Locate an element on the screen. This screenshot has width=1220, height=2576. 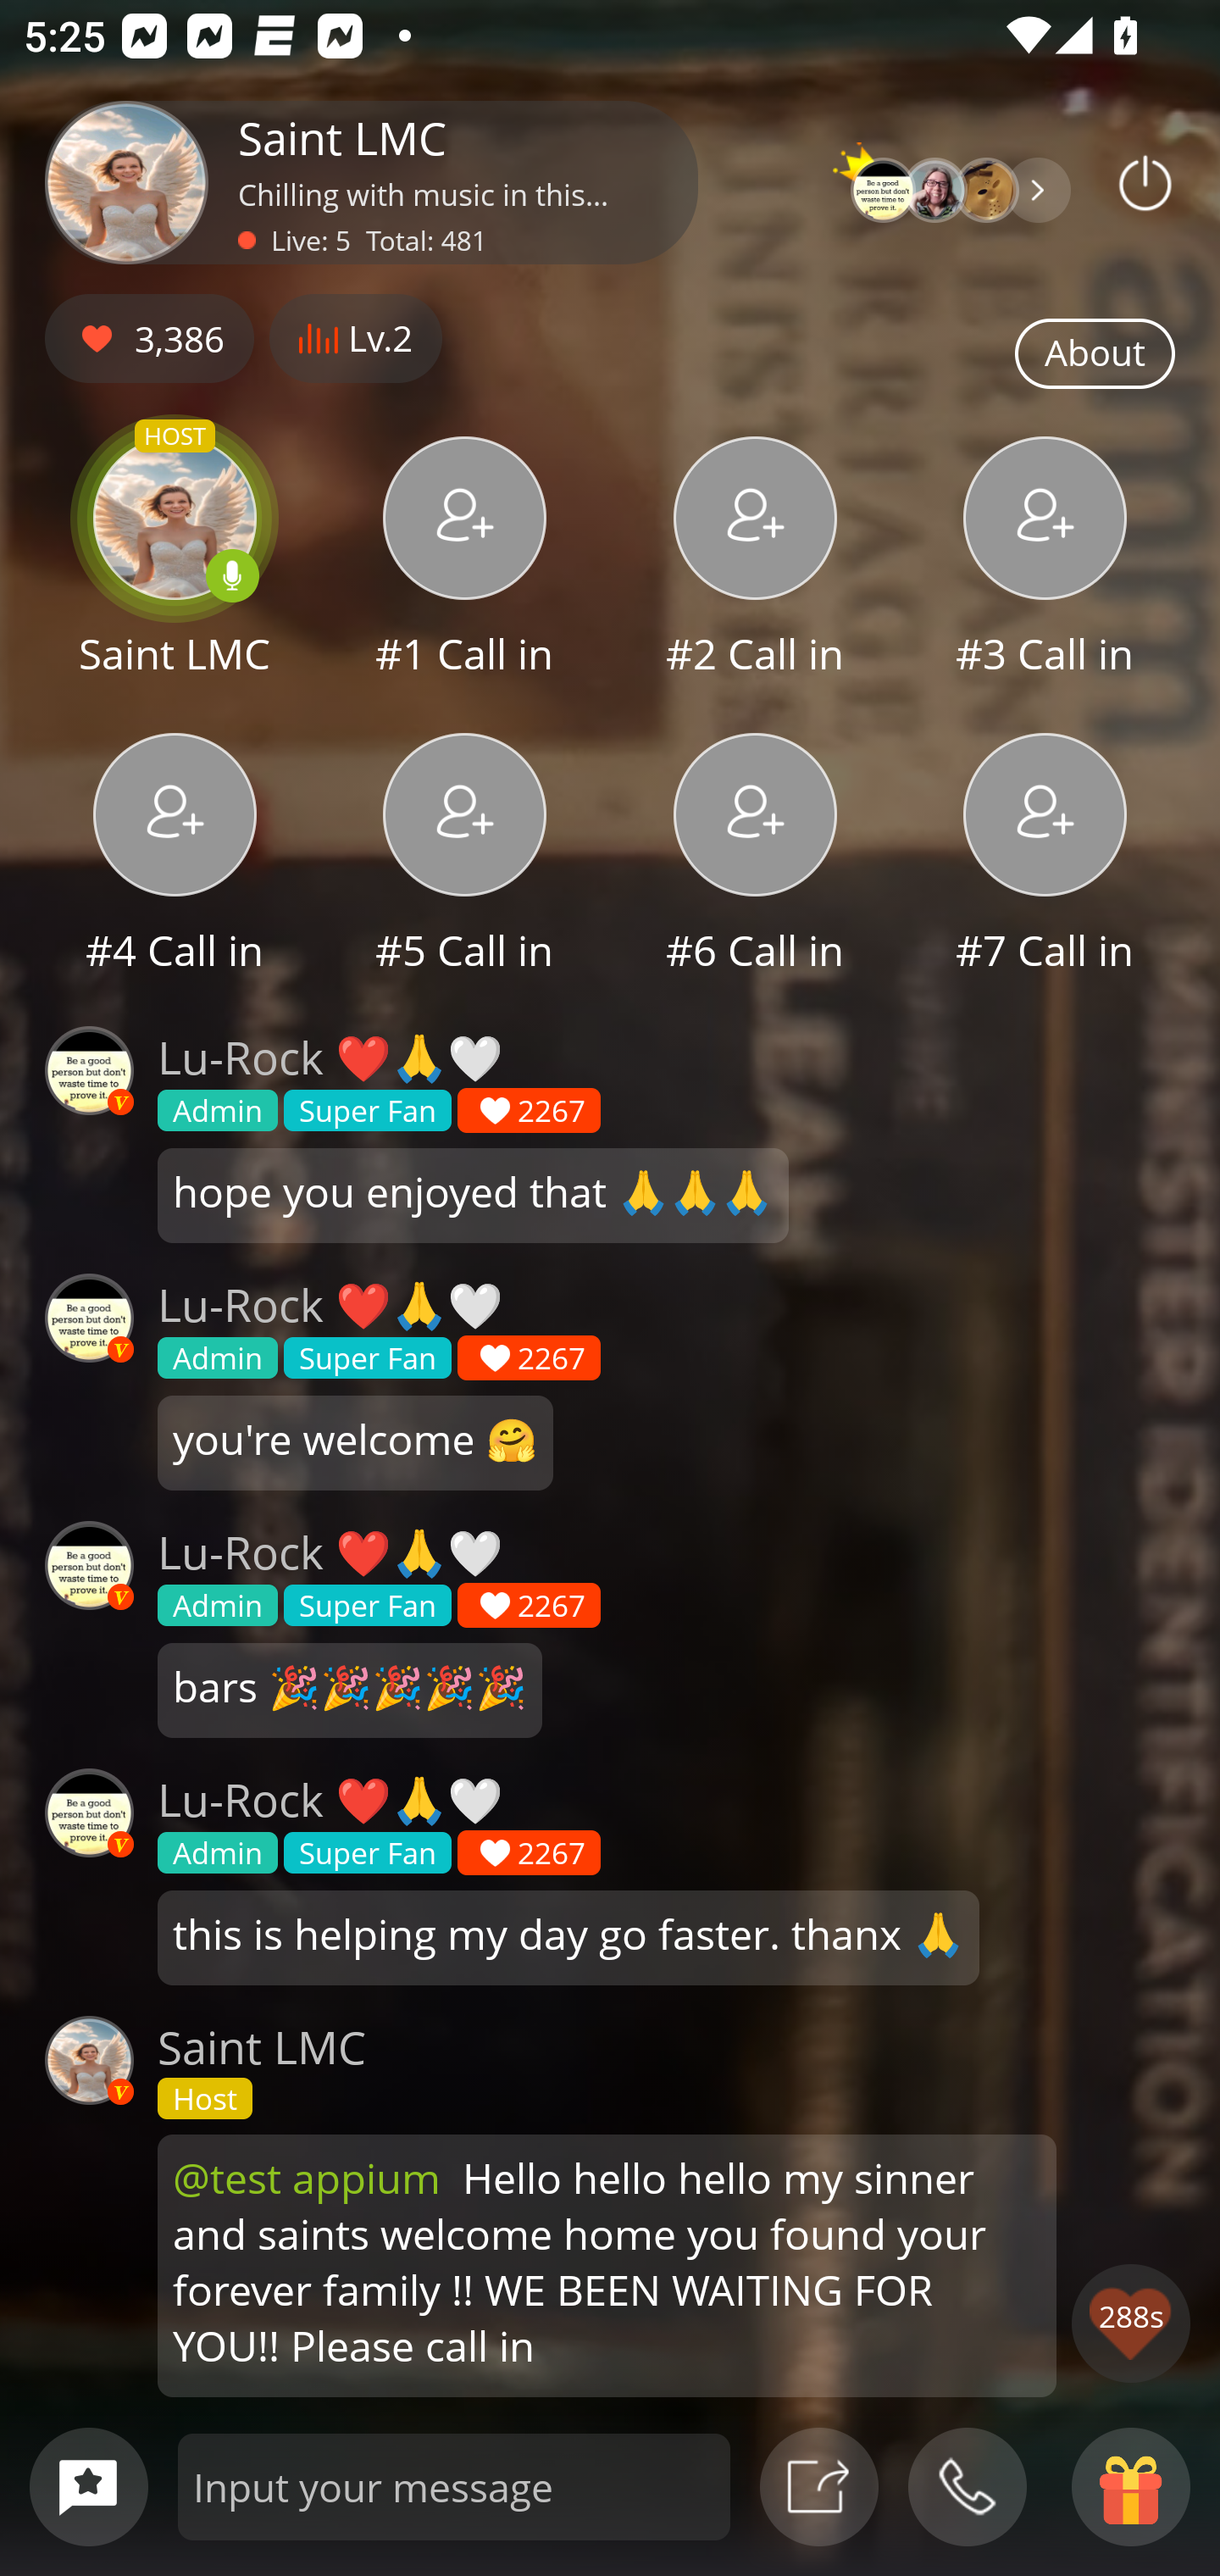
#5 Call in is located at coordinates (464, 856).